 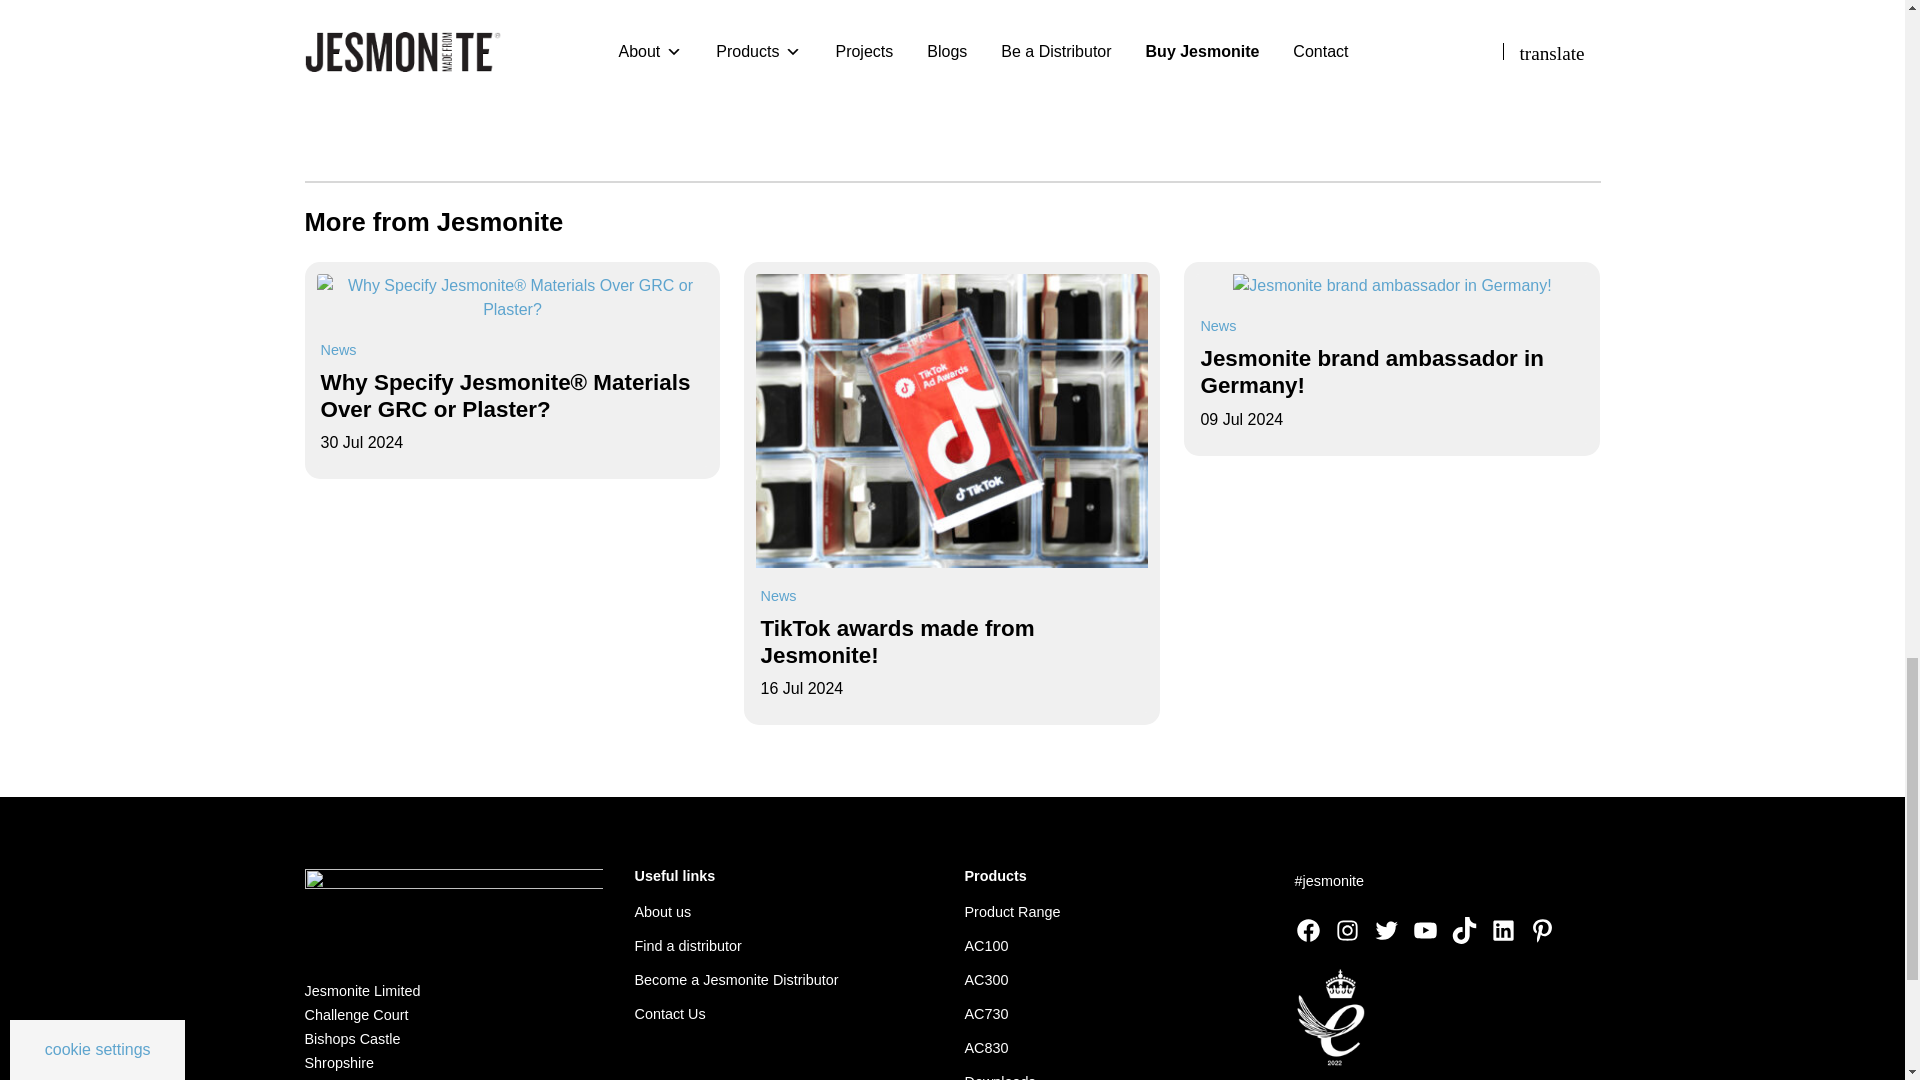 I want to click on Share on Facebook, so click(x=412, y=68).